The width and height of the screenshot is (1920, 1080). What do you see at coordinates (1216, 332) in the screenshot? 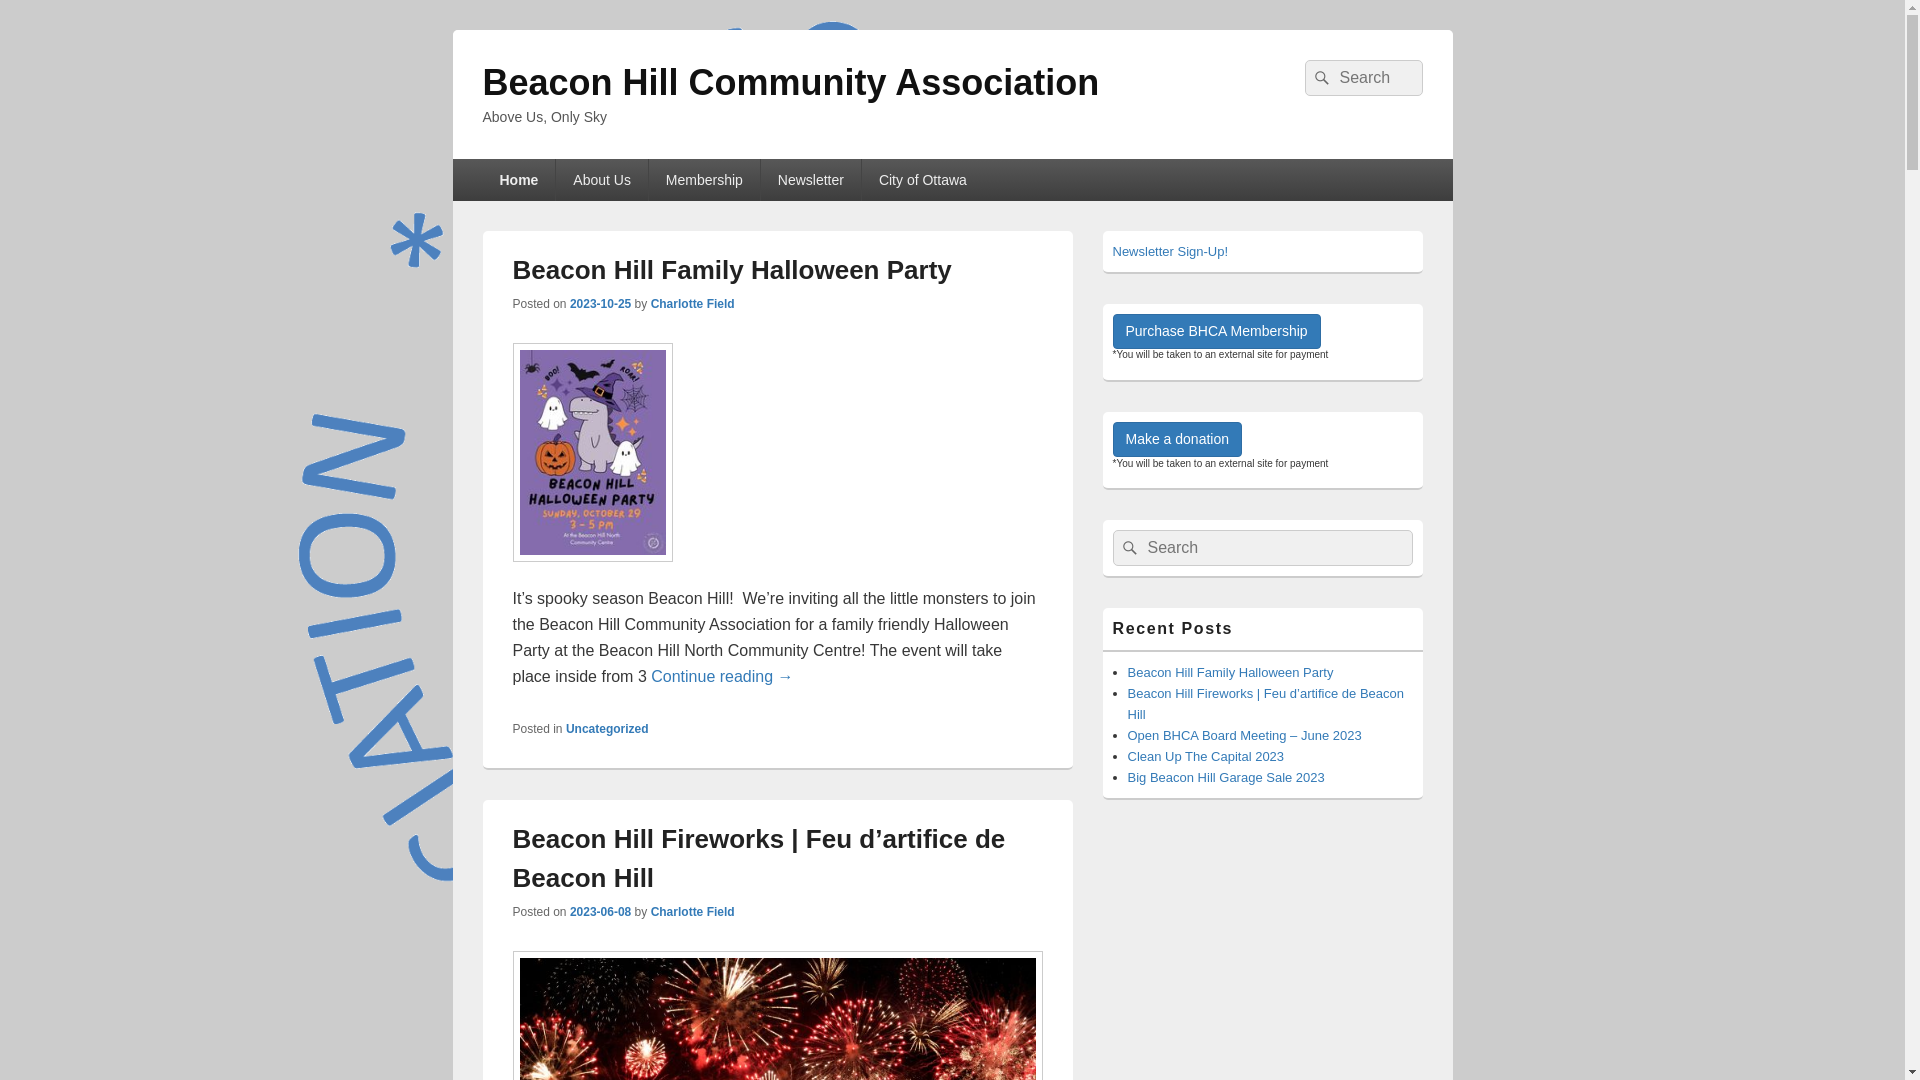
I see `Purchase BHCA Membership` at bounding box center [1216, 332].